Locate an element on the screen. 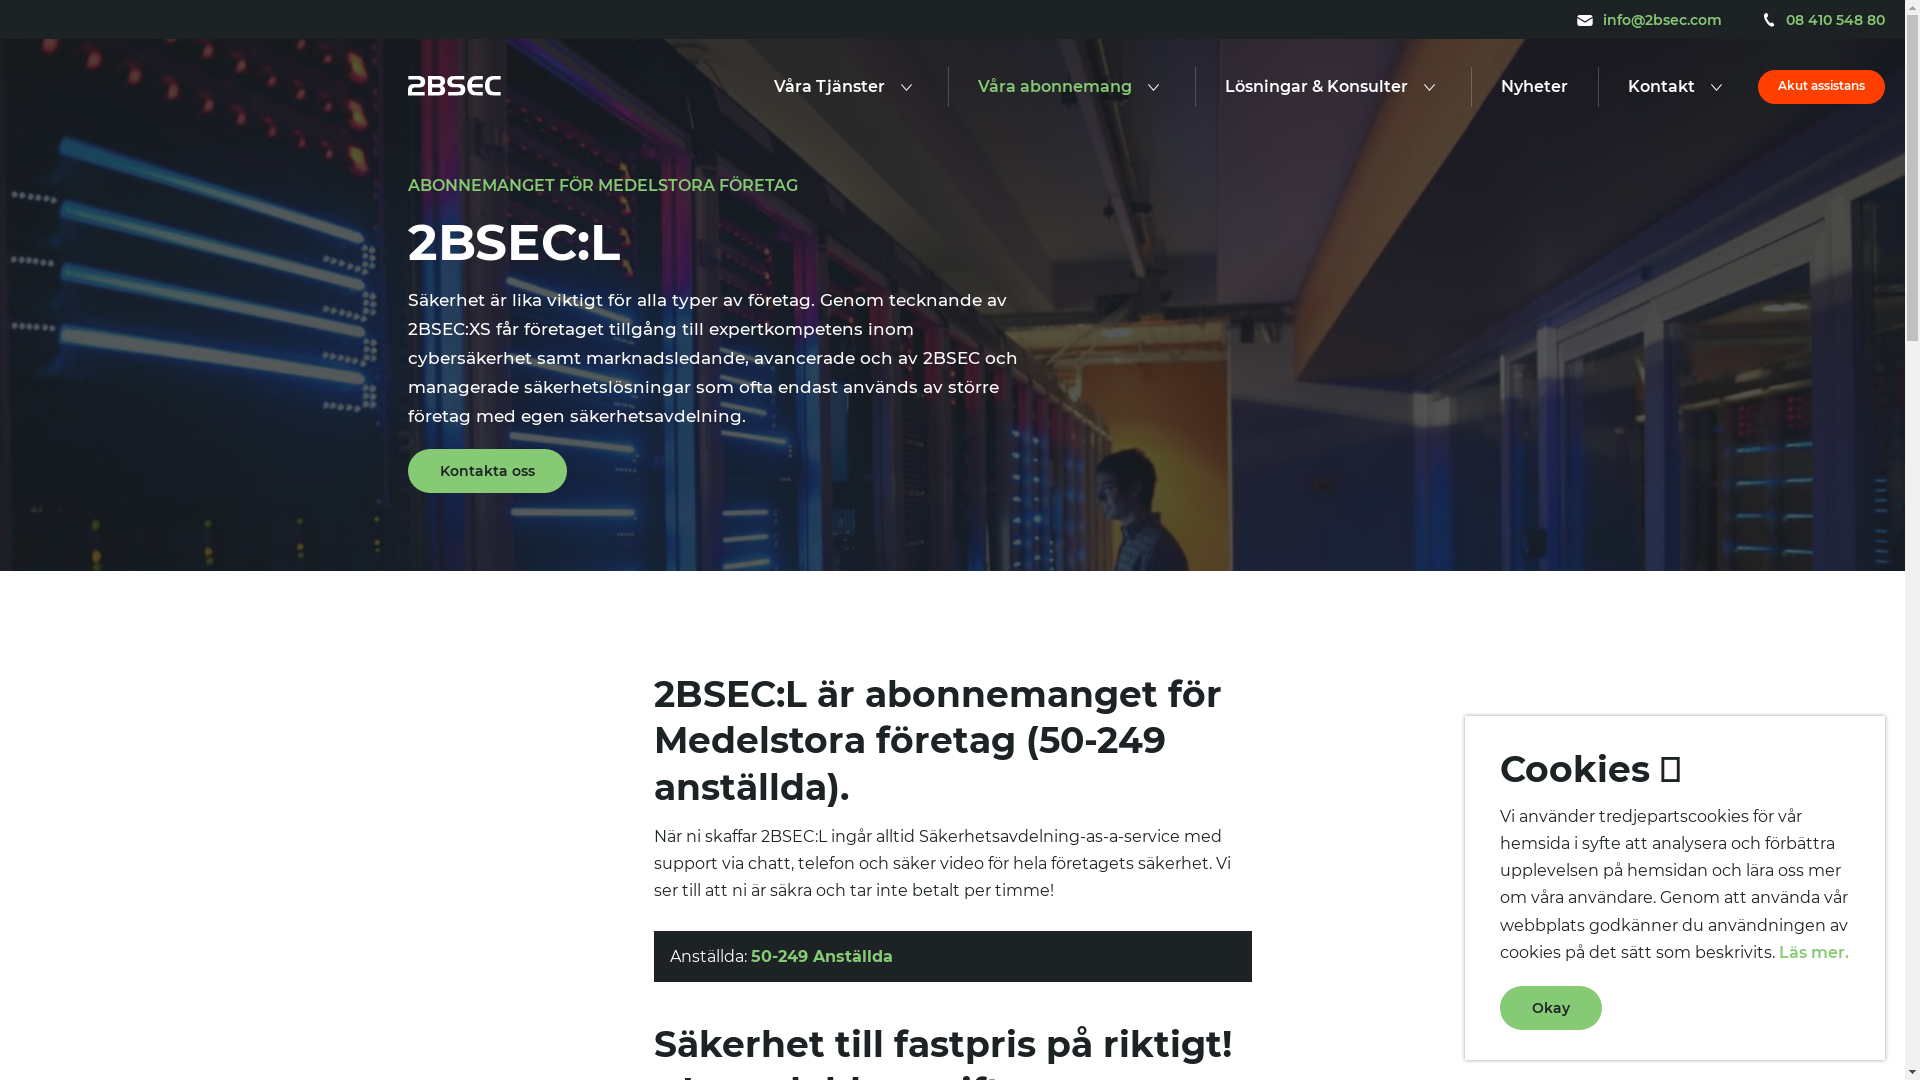  Nyheter is located at coordinates (1534, 88).